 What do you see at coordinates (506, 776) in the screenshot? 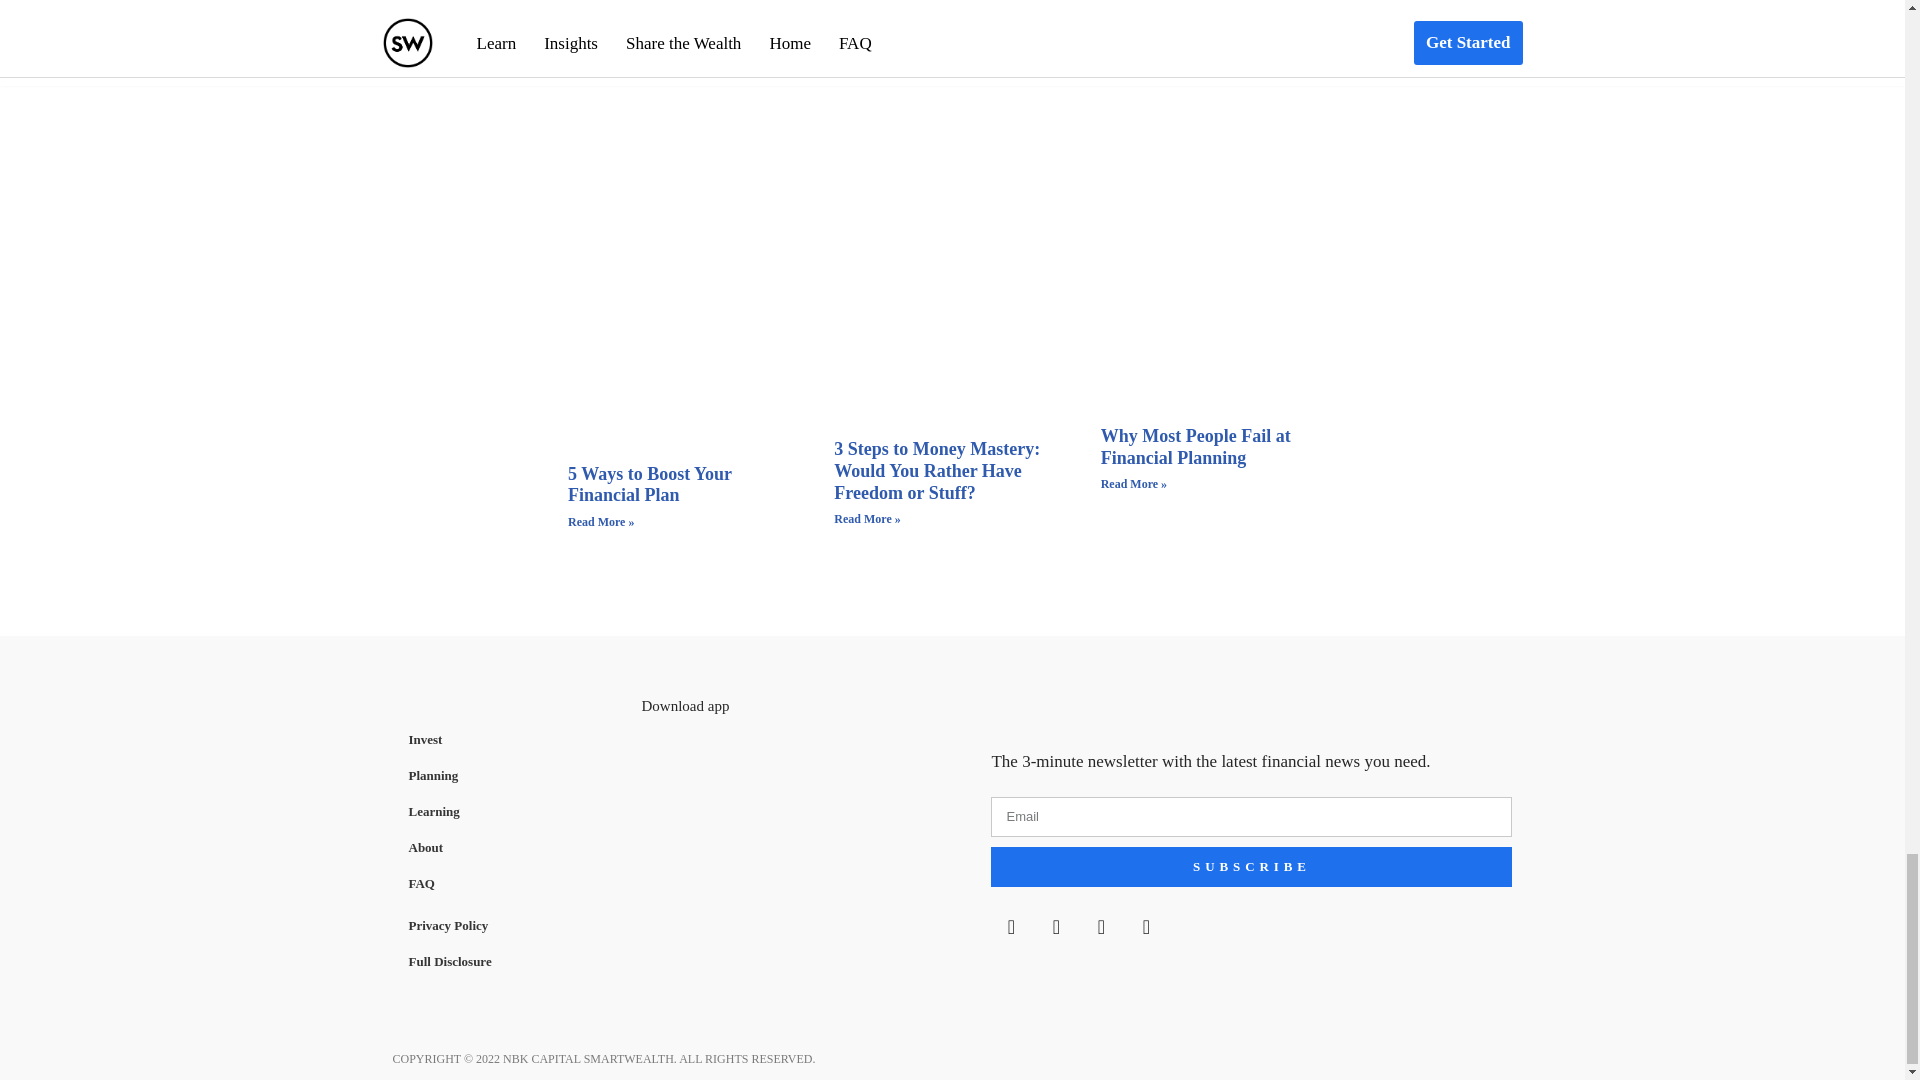
I see `Planning` at bounding box center [506, 776].